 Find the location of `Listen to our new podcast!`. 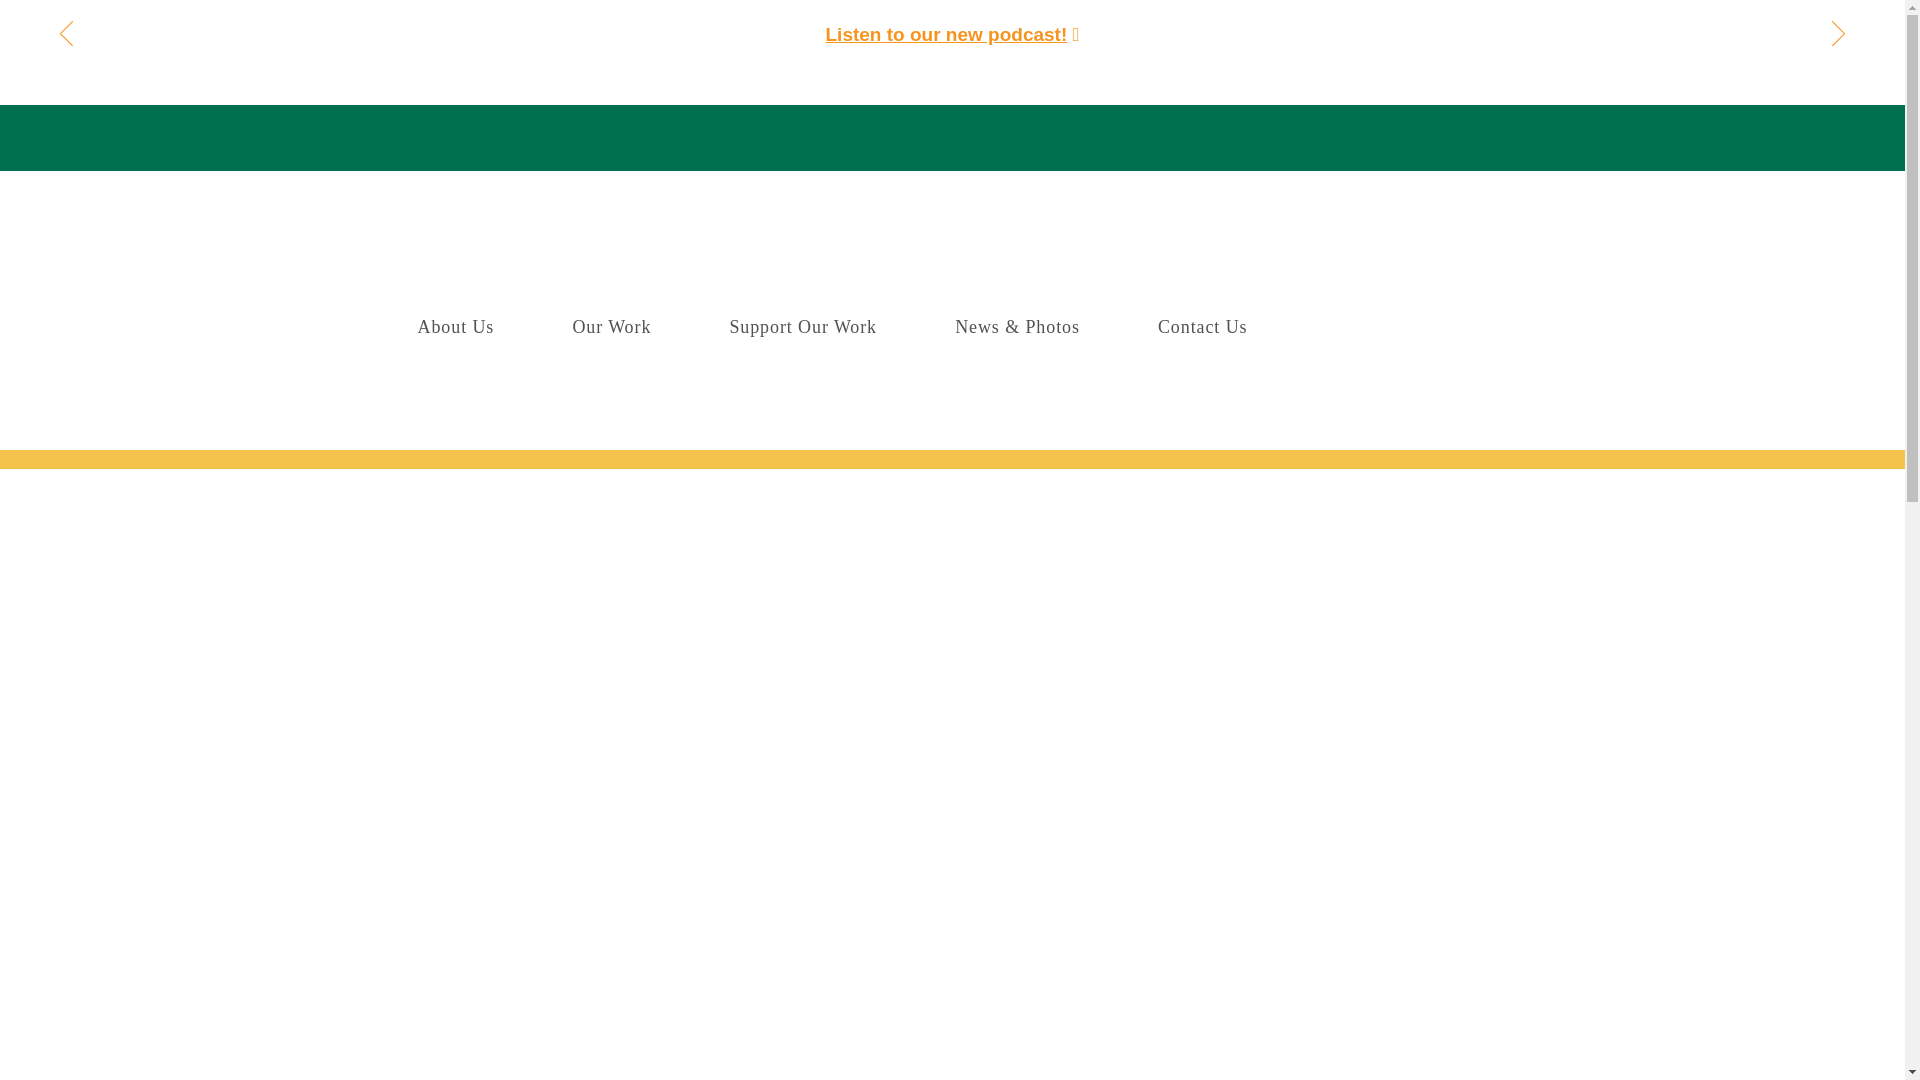

Listen to our new podcast! is located at coordinates (946, 34).